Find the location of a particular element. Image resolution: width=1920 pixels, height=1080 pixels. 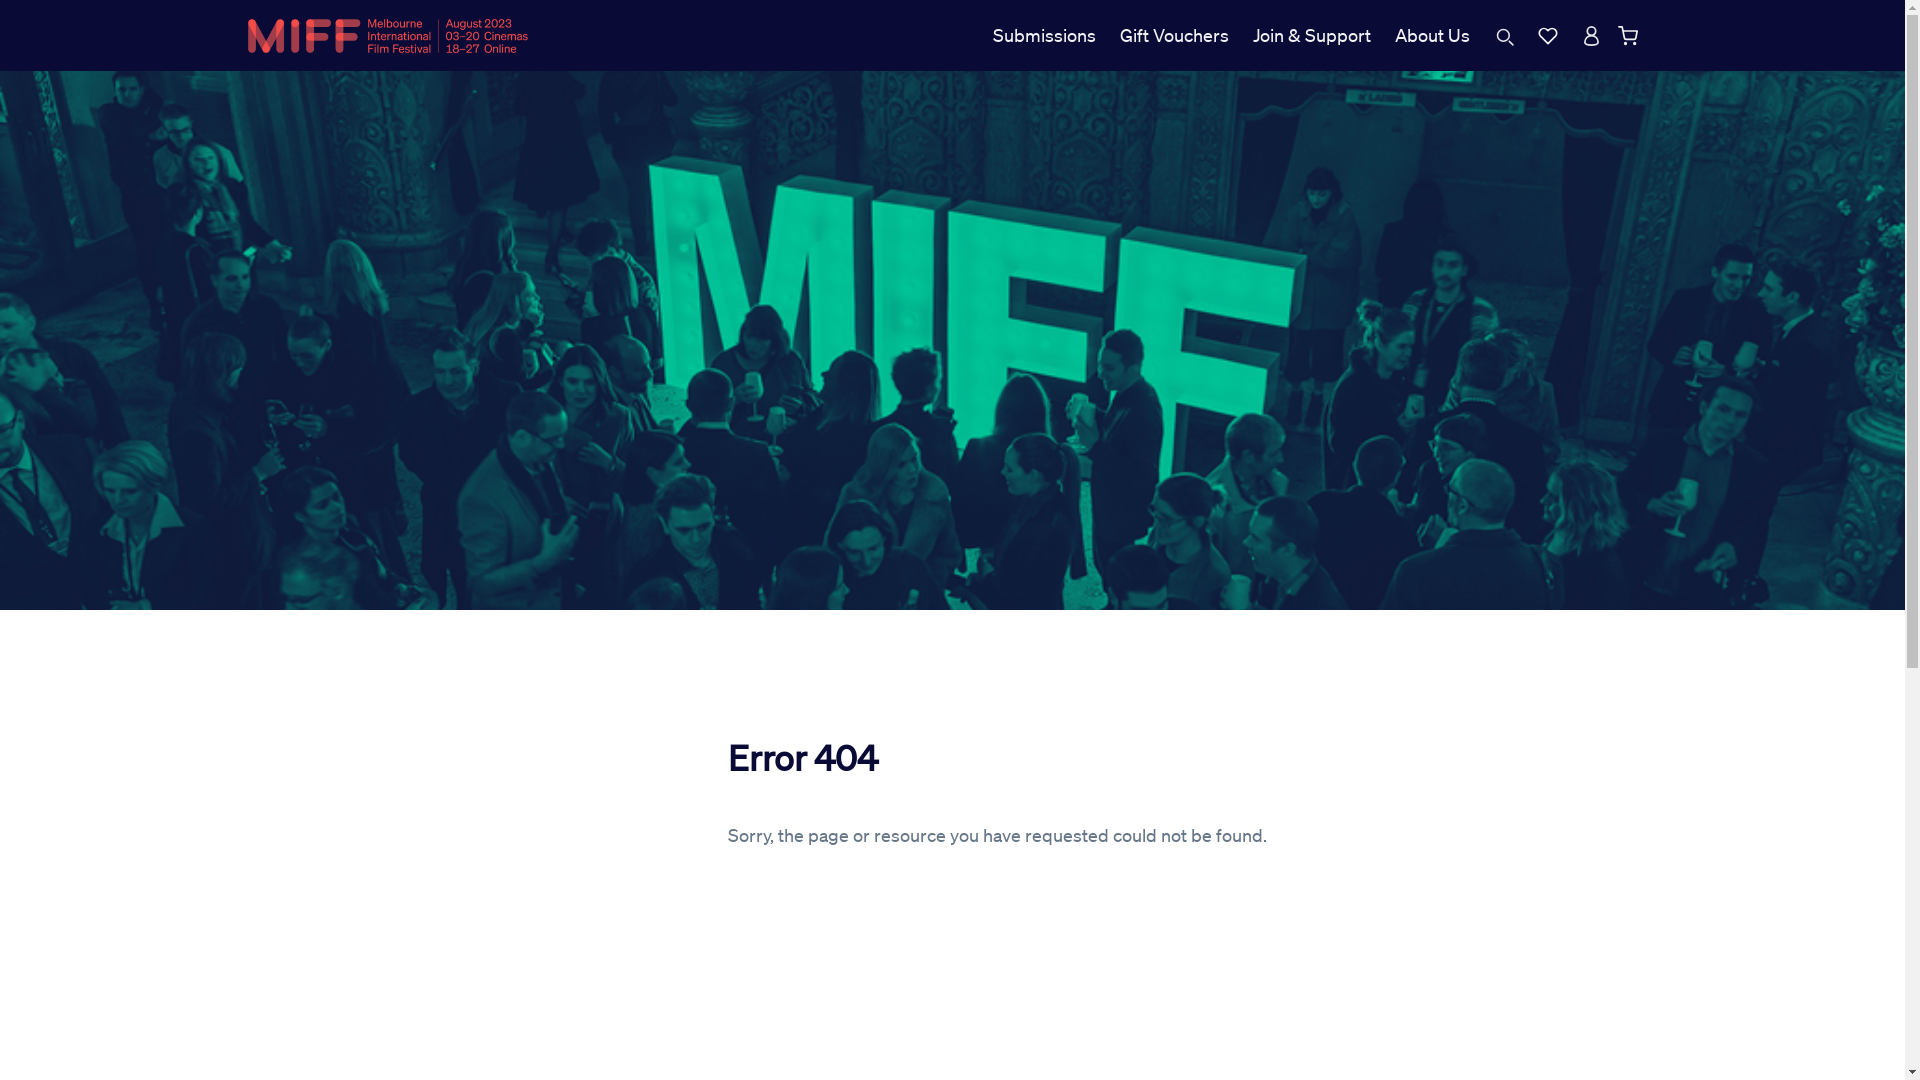

Gift Vouchers is located at coordinates (1174, 36).